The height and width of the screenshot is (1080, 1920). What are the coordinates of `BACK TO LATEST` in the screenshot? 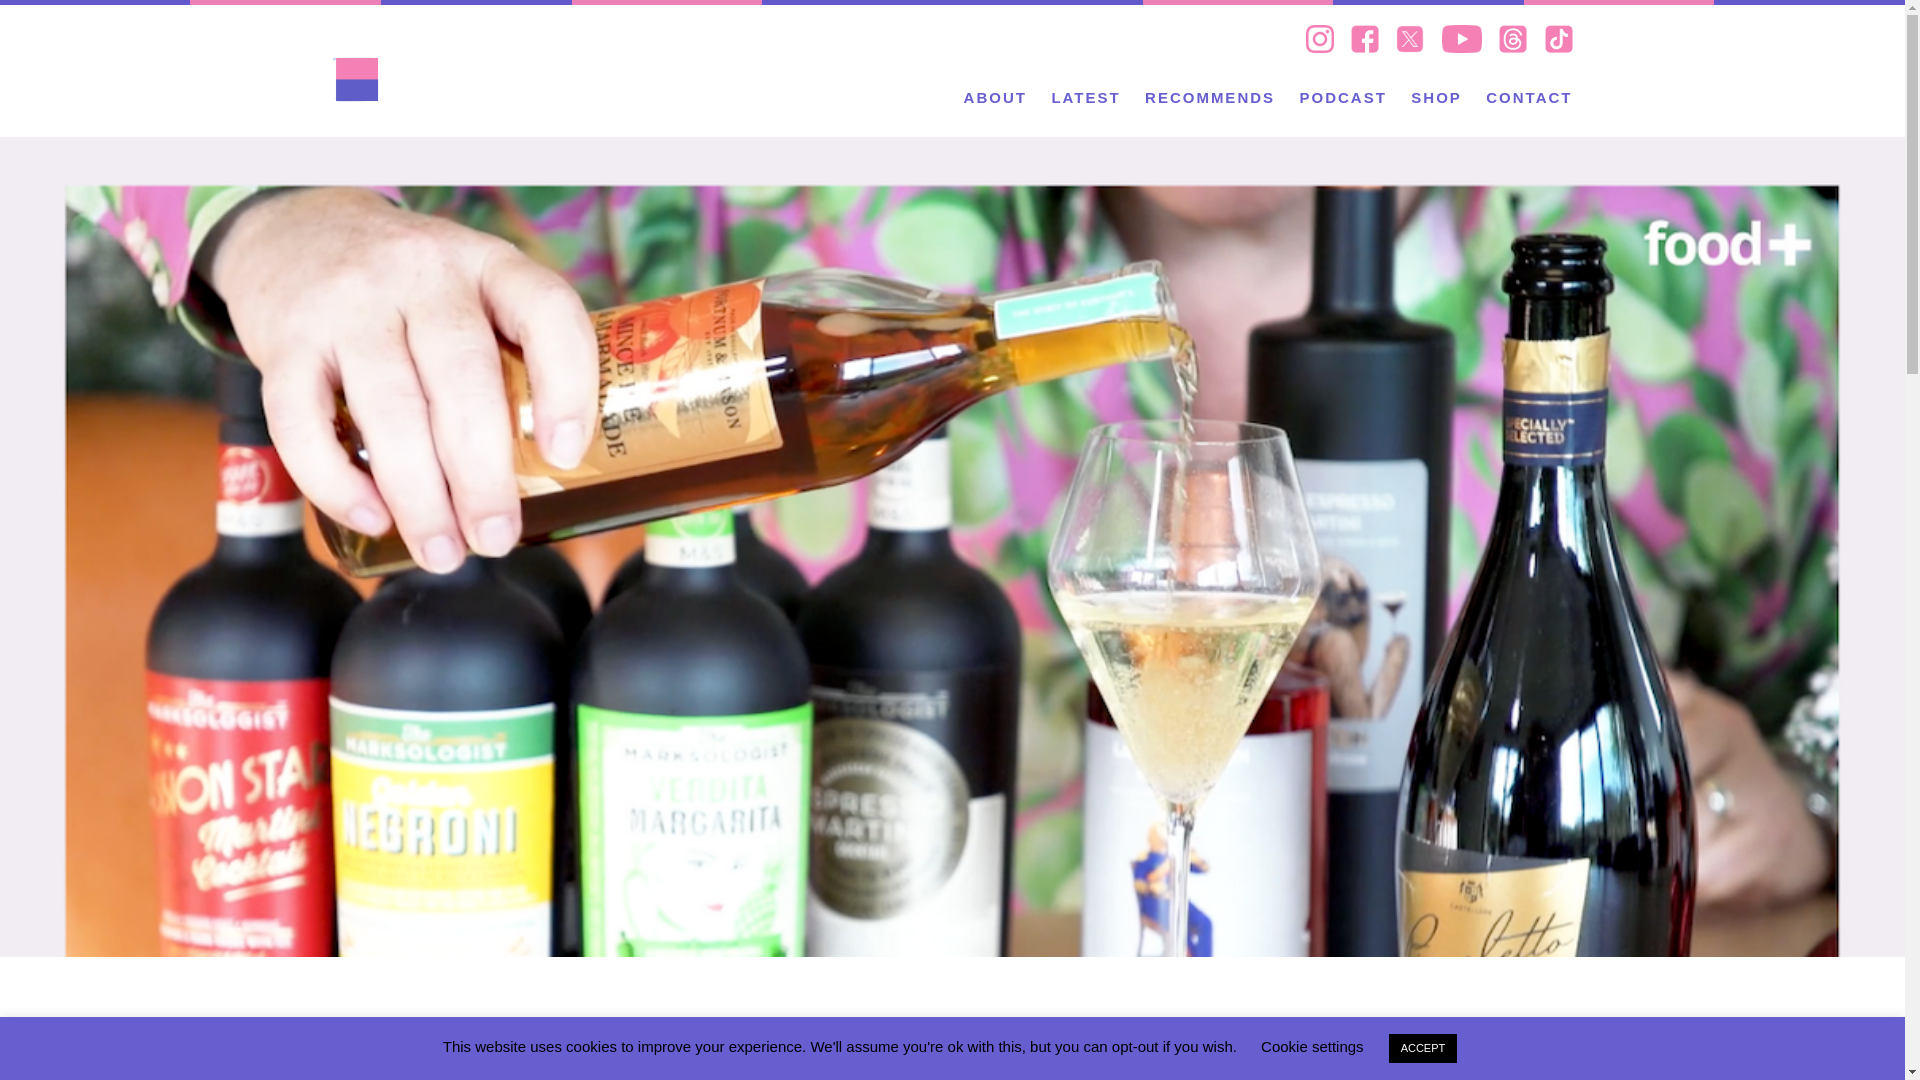 It's located at (952, 1026).